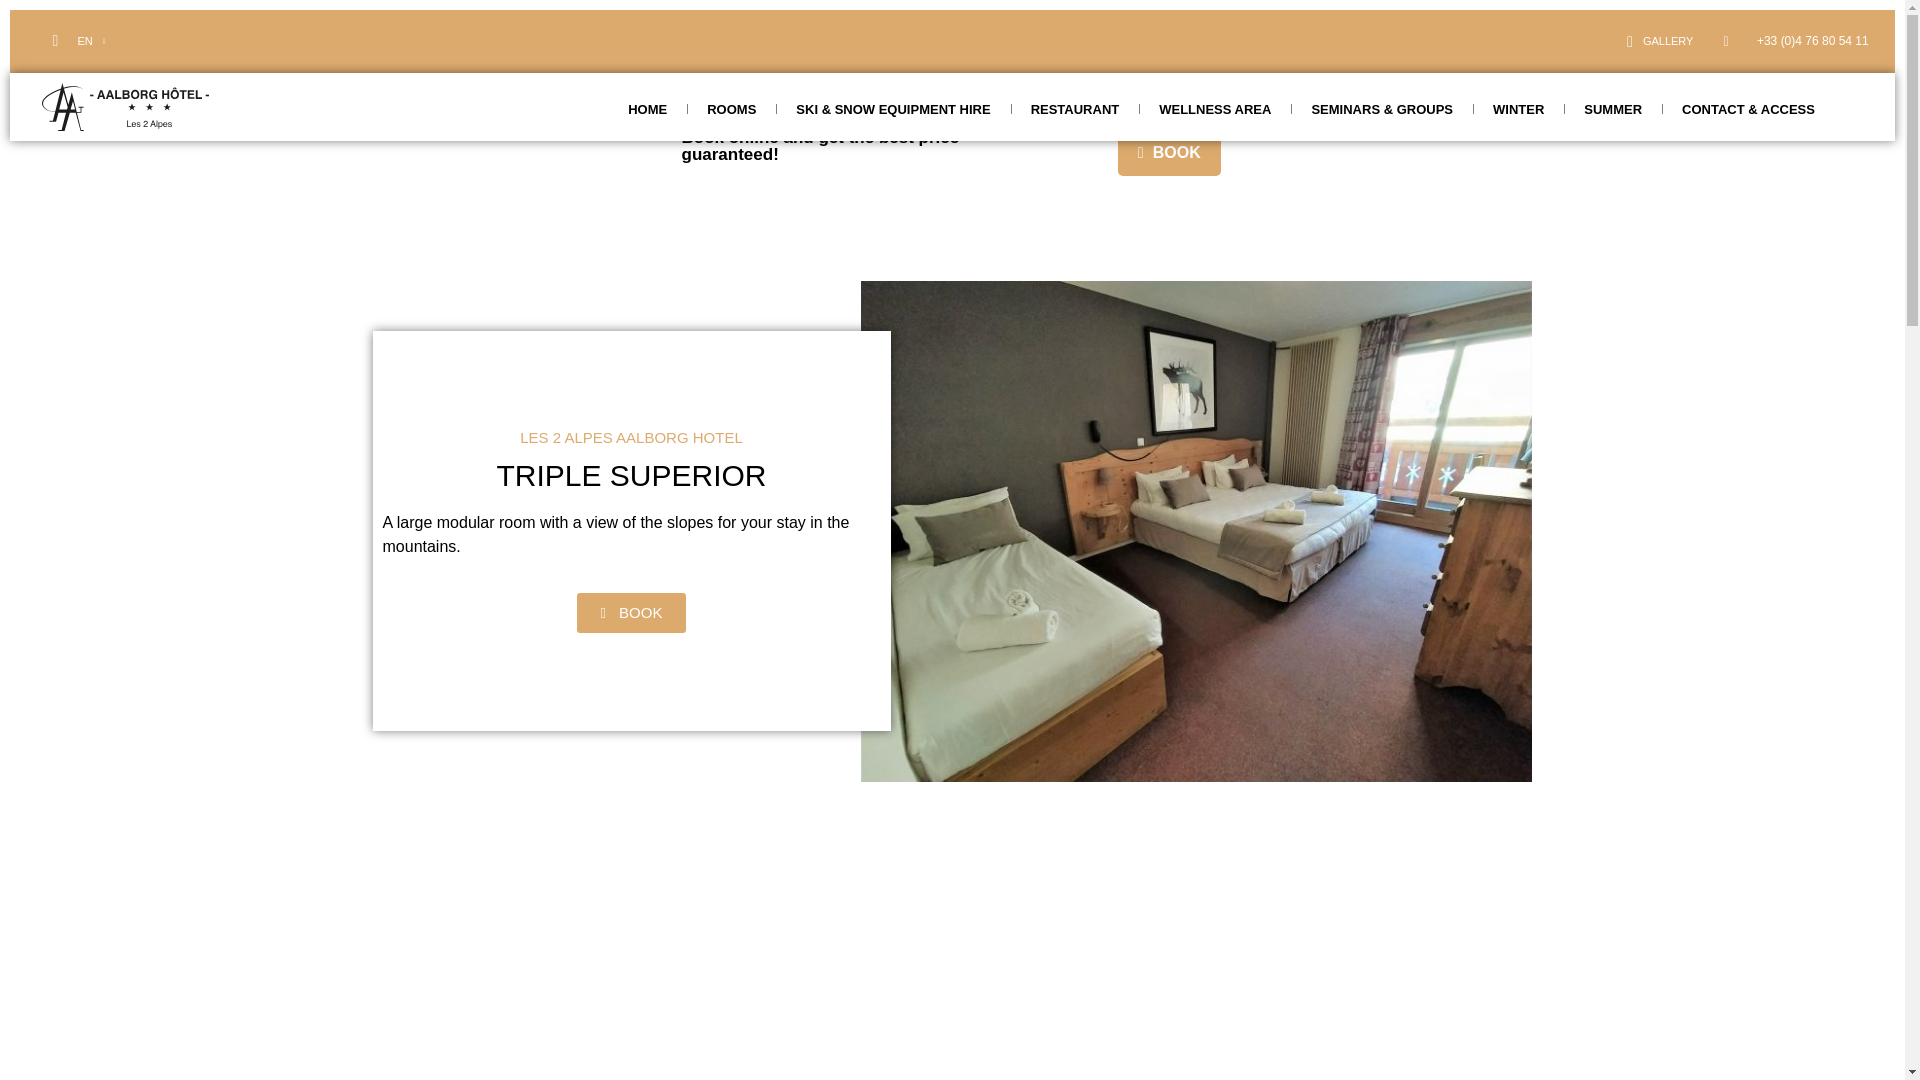  Describe the element at coordinates (1613, 109) in the screenshot. I see `SUMMER` at that location.